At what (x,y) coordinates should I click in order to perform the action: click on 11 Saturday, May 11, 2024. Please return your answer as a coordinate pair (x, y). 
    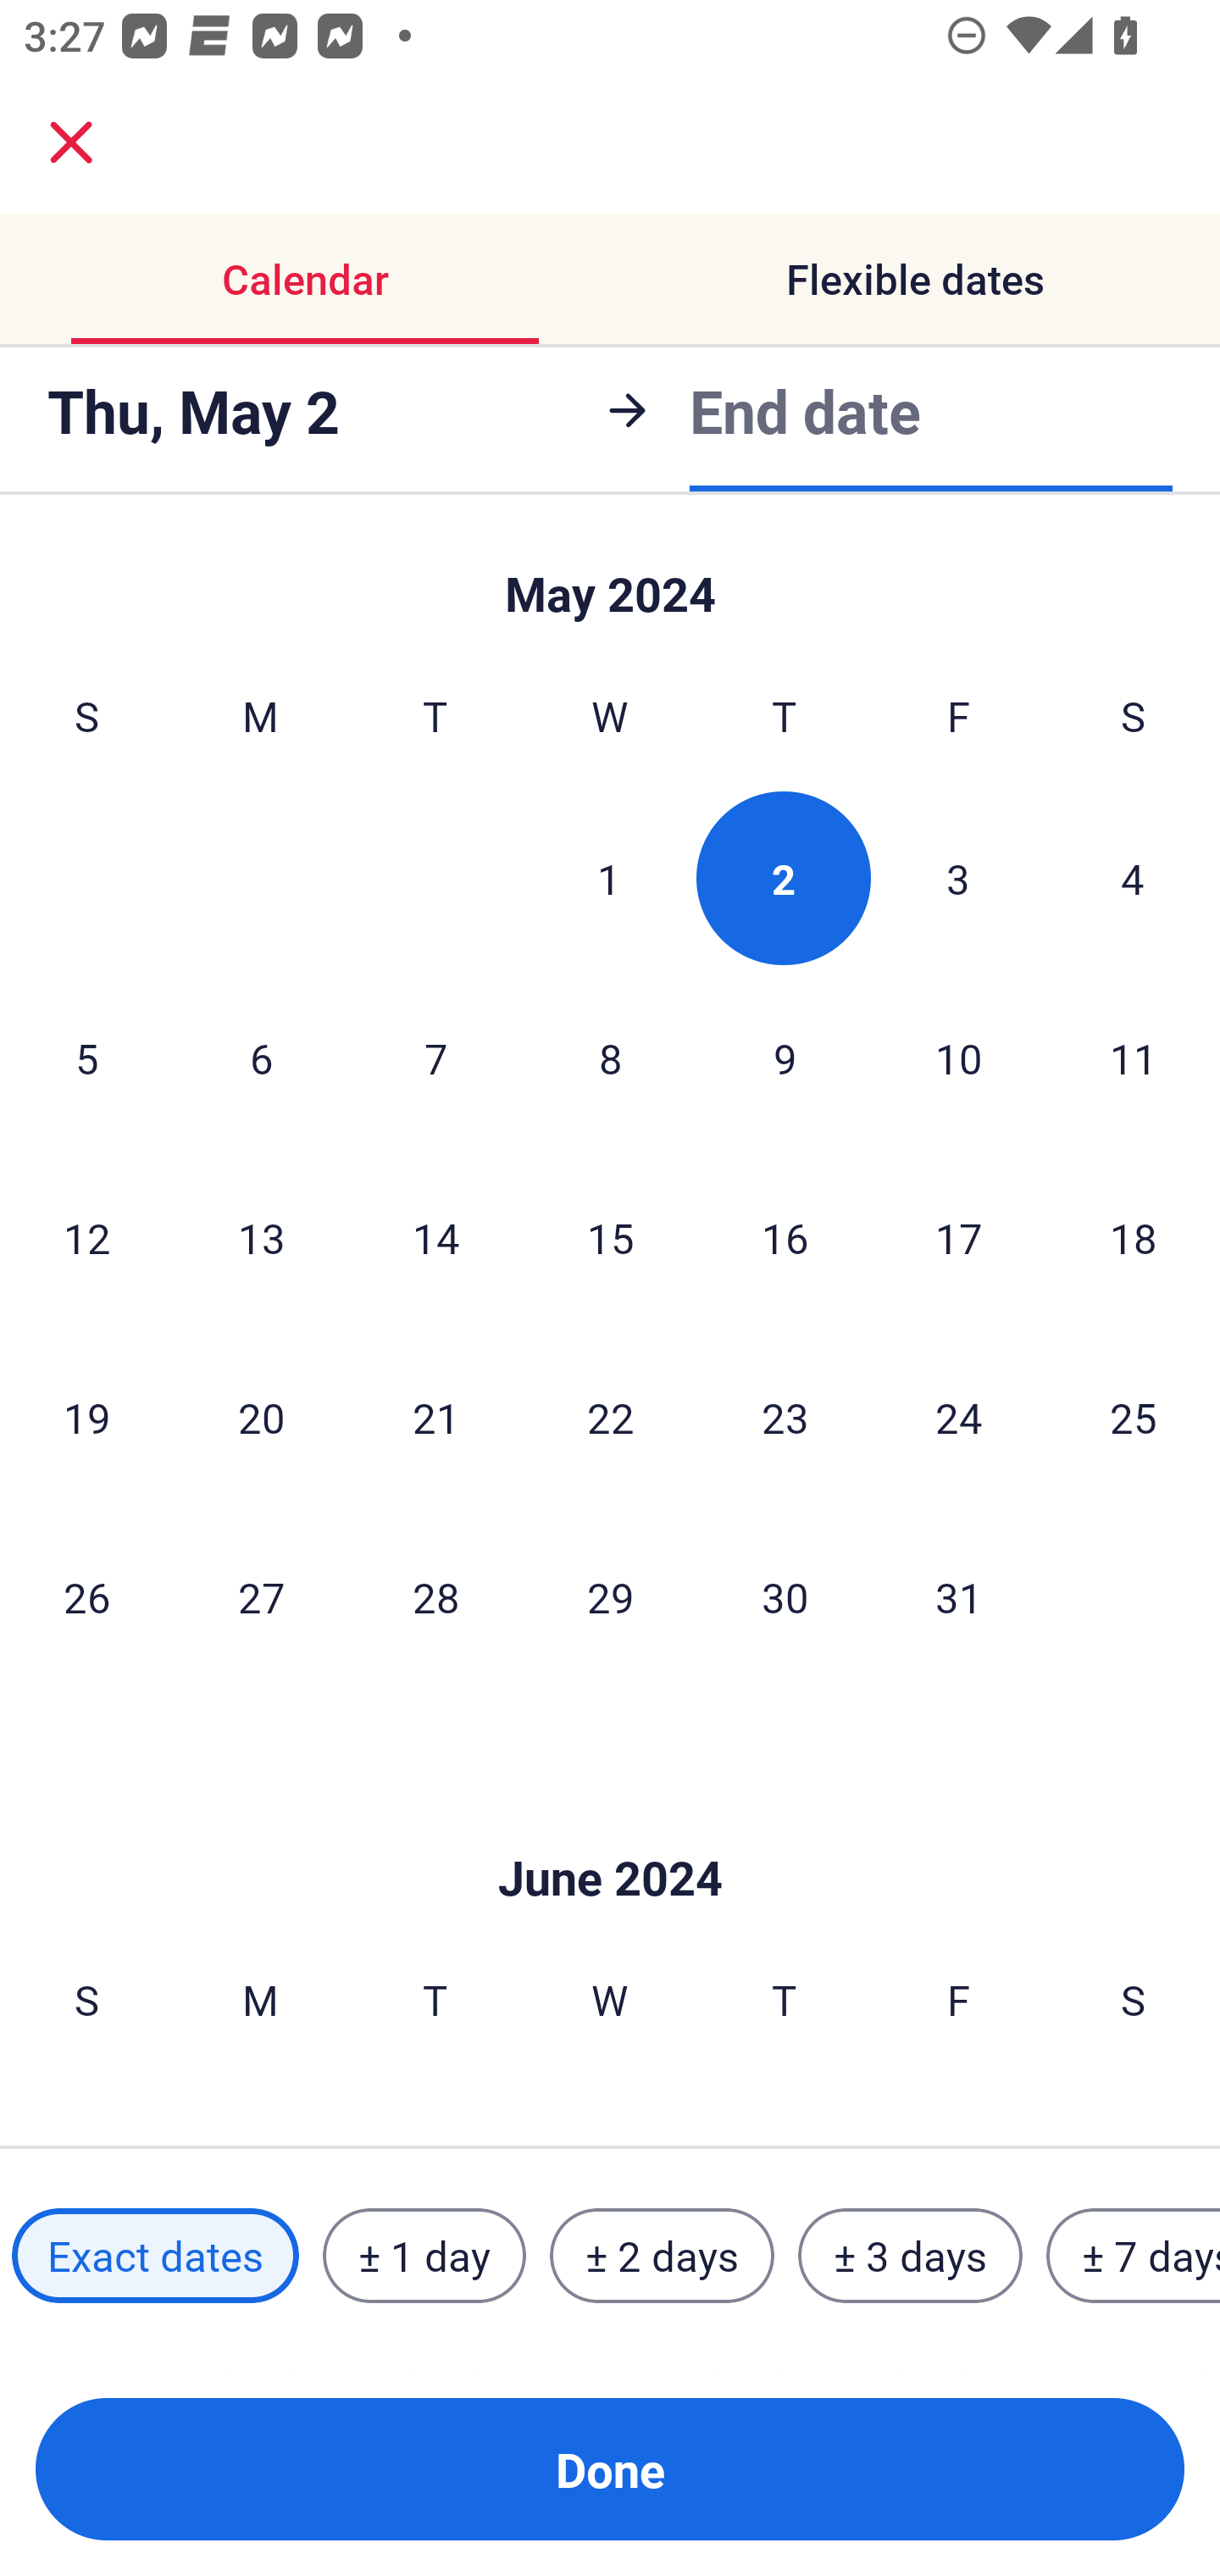
    Looking at the image, I should click on (1134, 1058).